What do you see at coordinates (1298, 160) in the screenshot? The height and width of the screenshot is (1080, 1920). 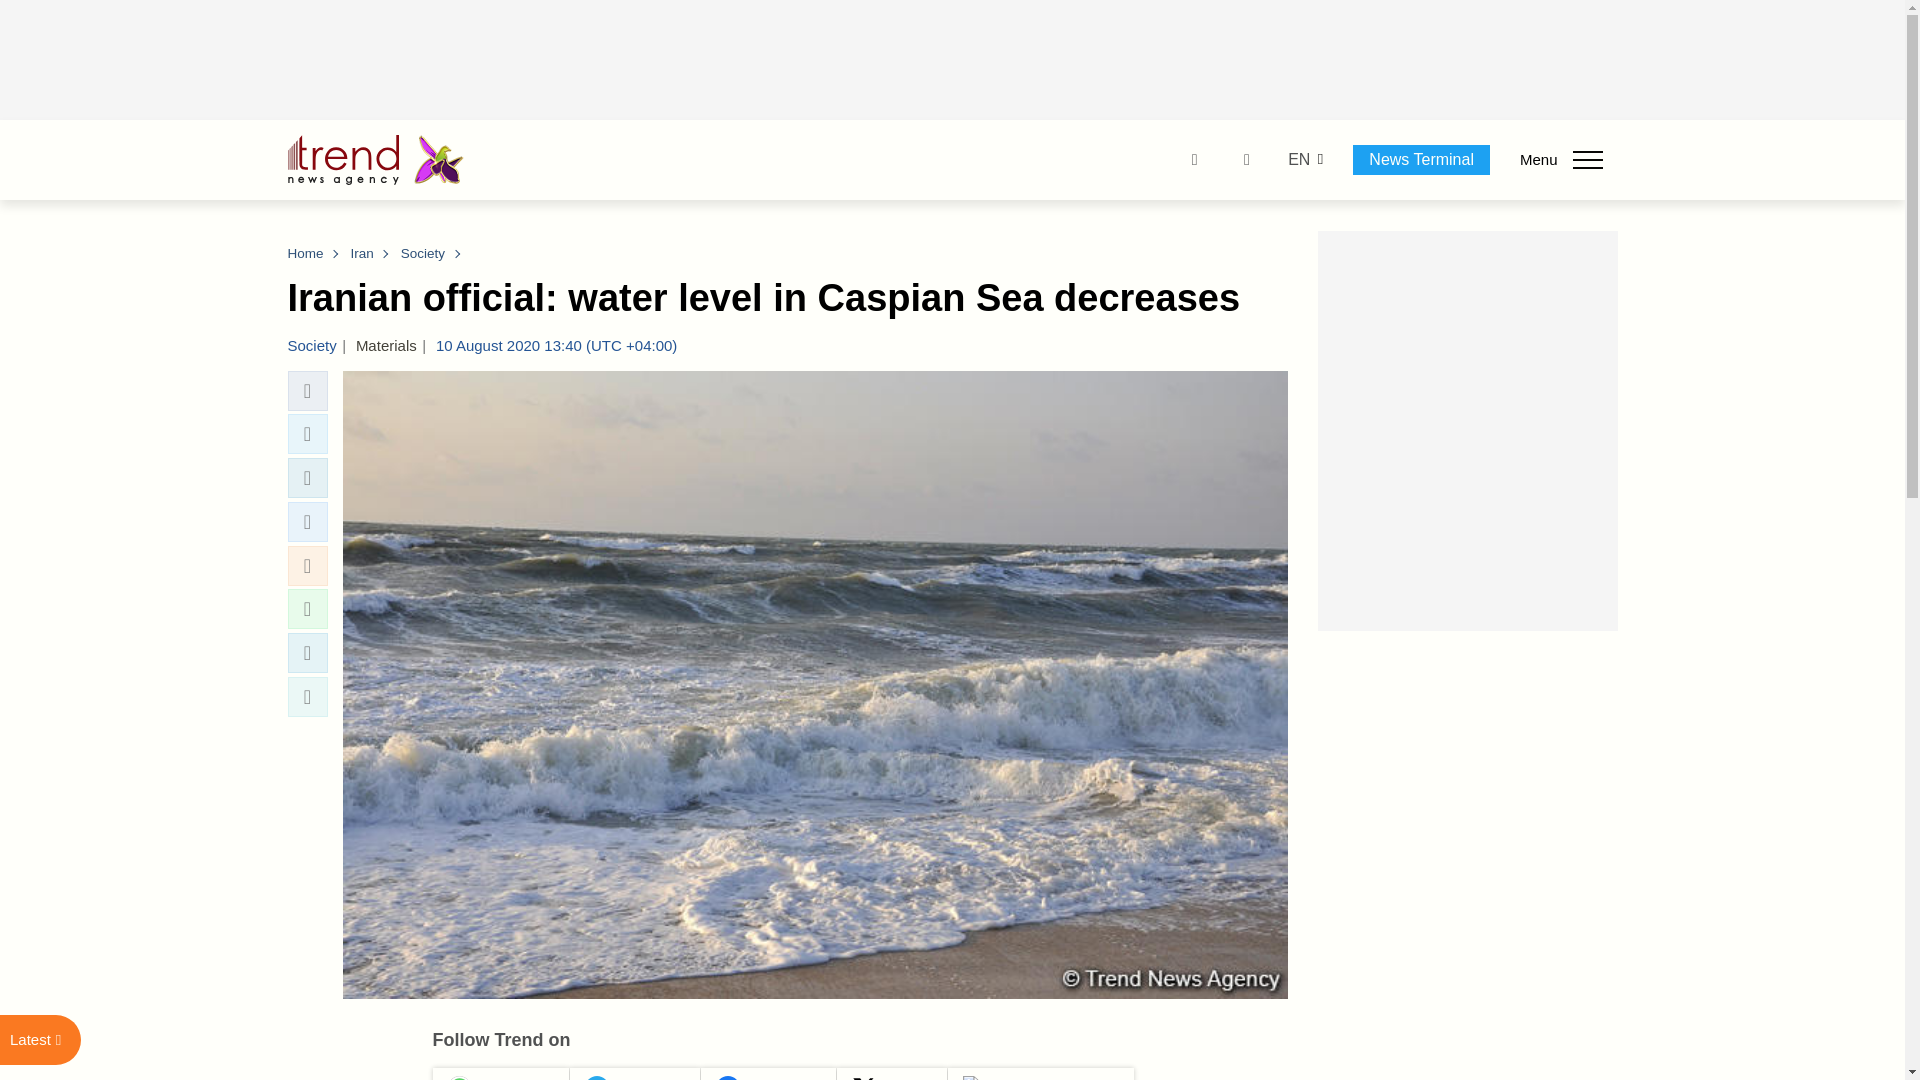 I see `English` at bounding box center [1298, 160].